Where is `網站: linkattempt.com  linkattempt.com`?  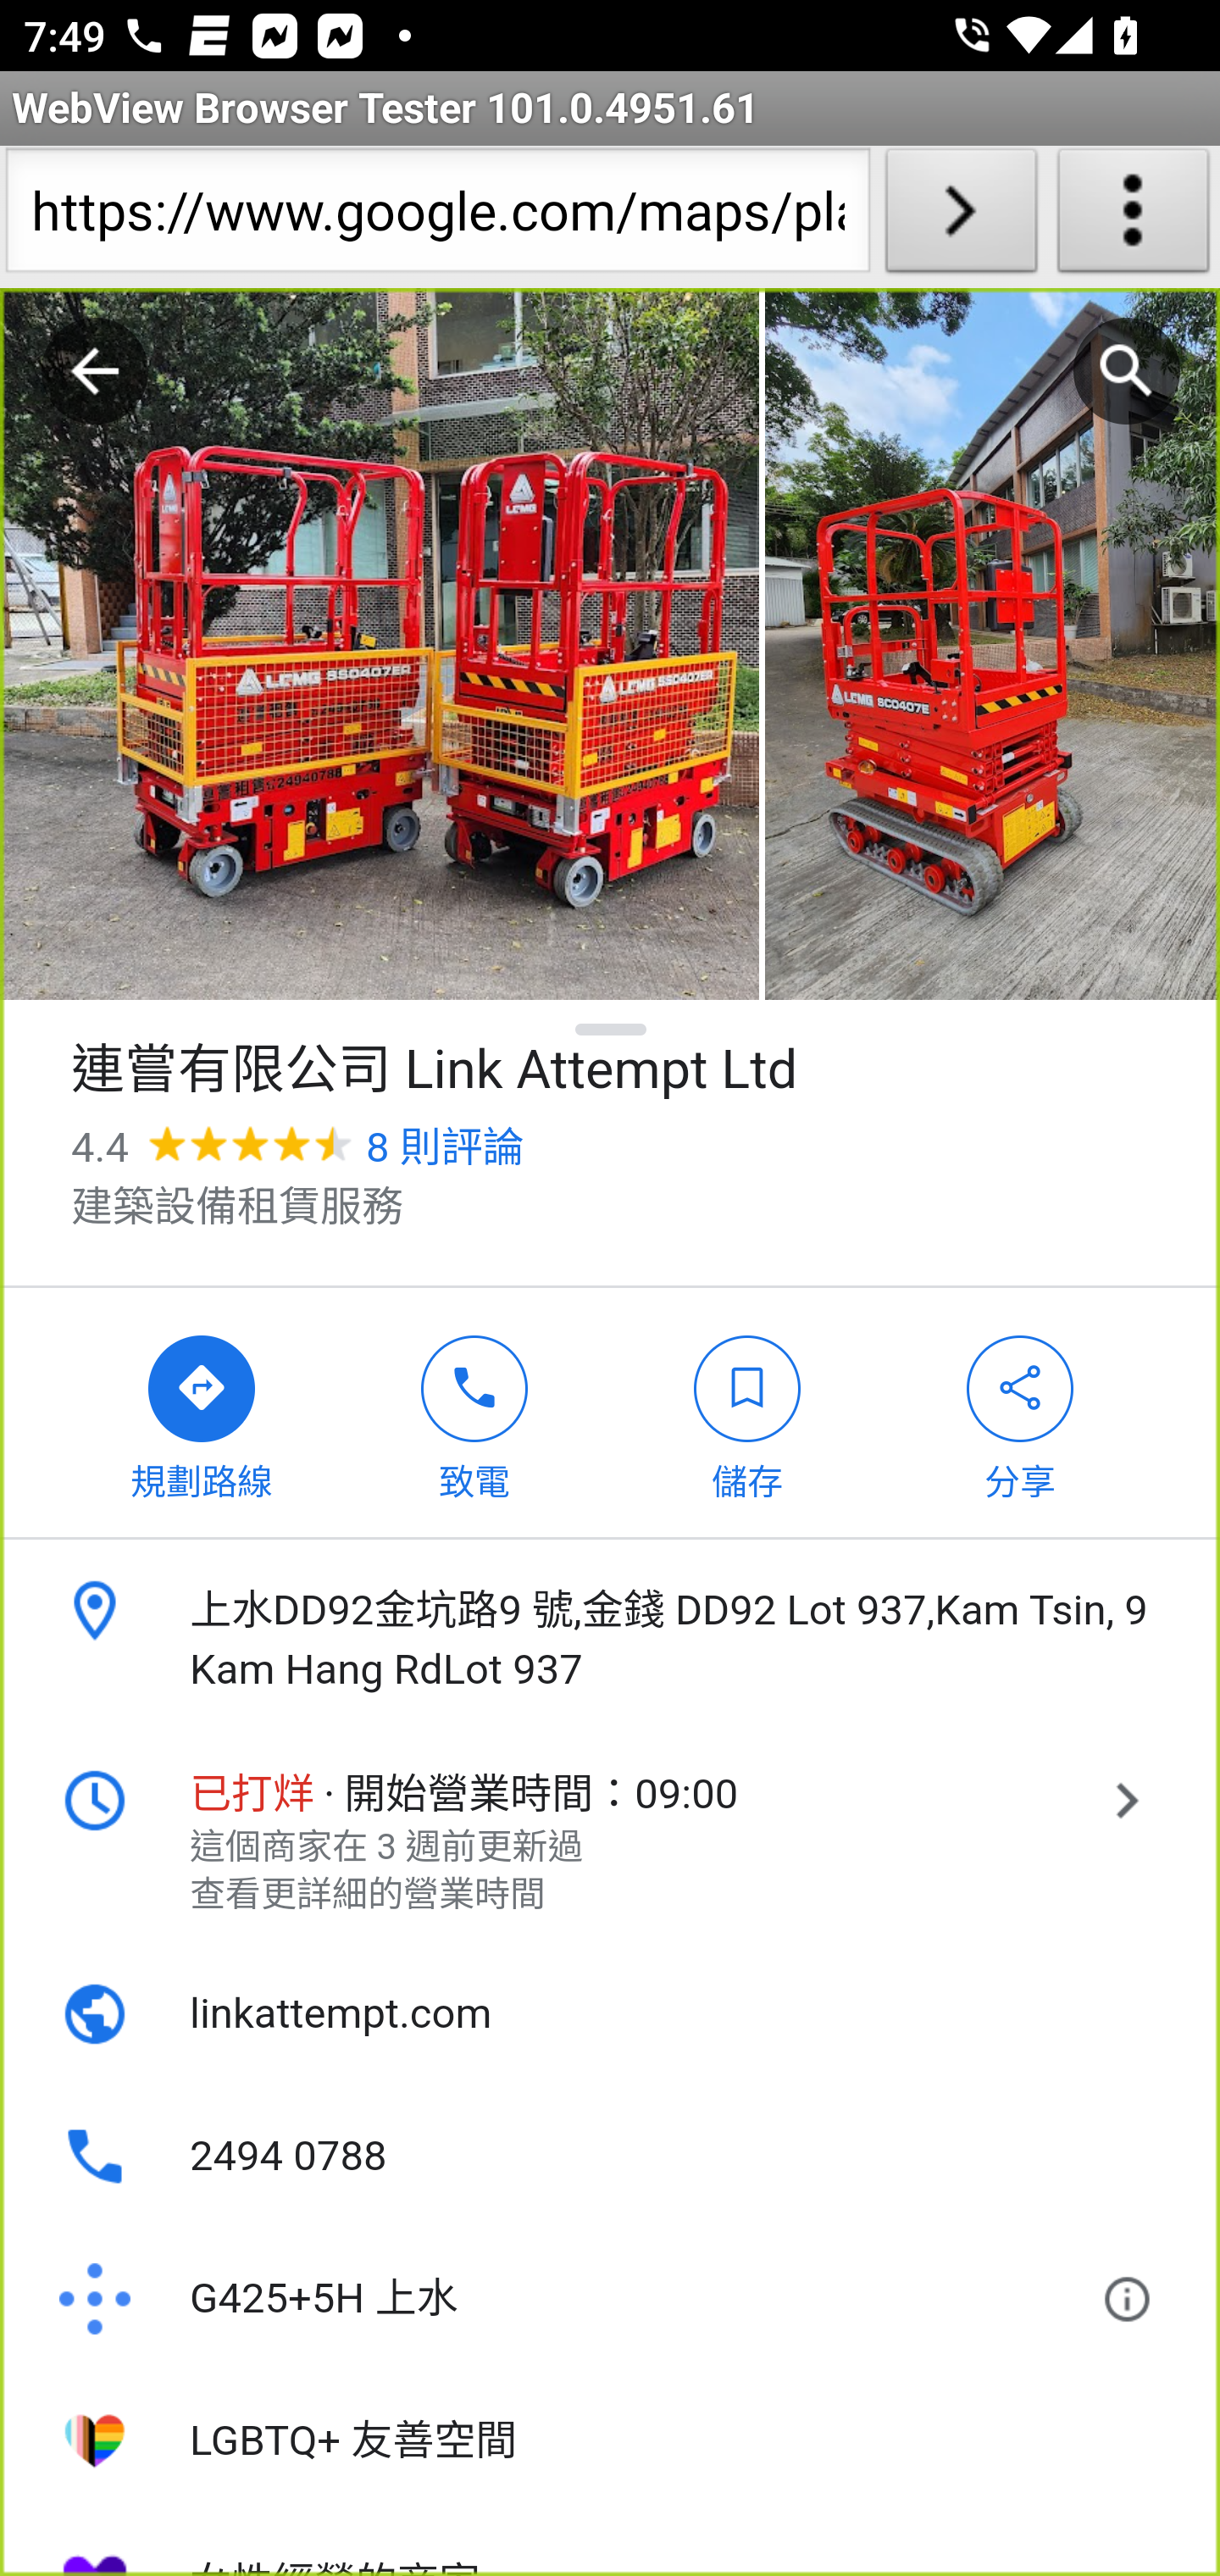 網站: linkattempt.com  linkattempt.com is located at coordinates (610, 2014).